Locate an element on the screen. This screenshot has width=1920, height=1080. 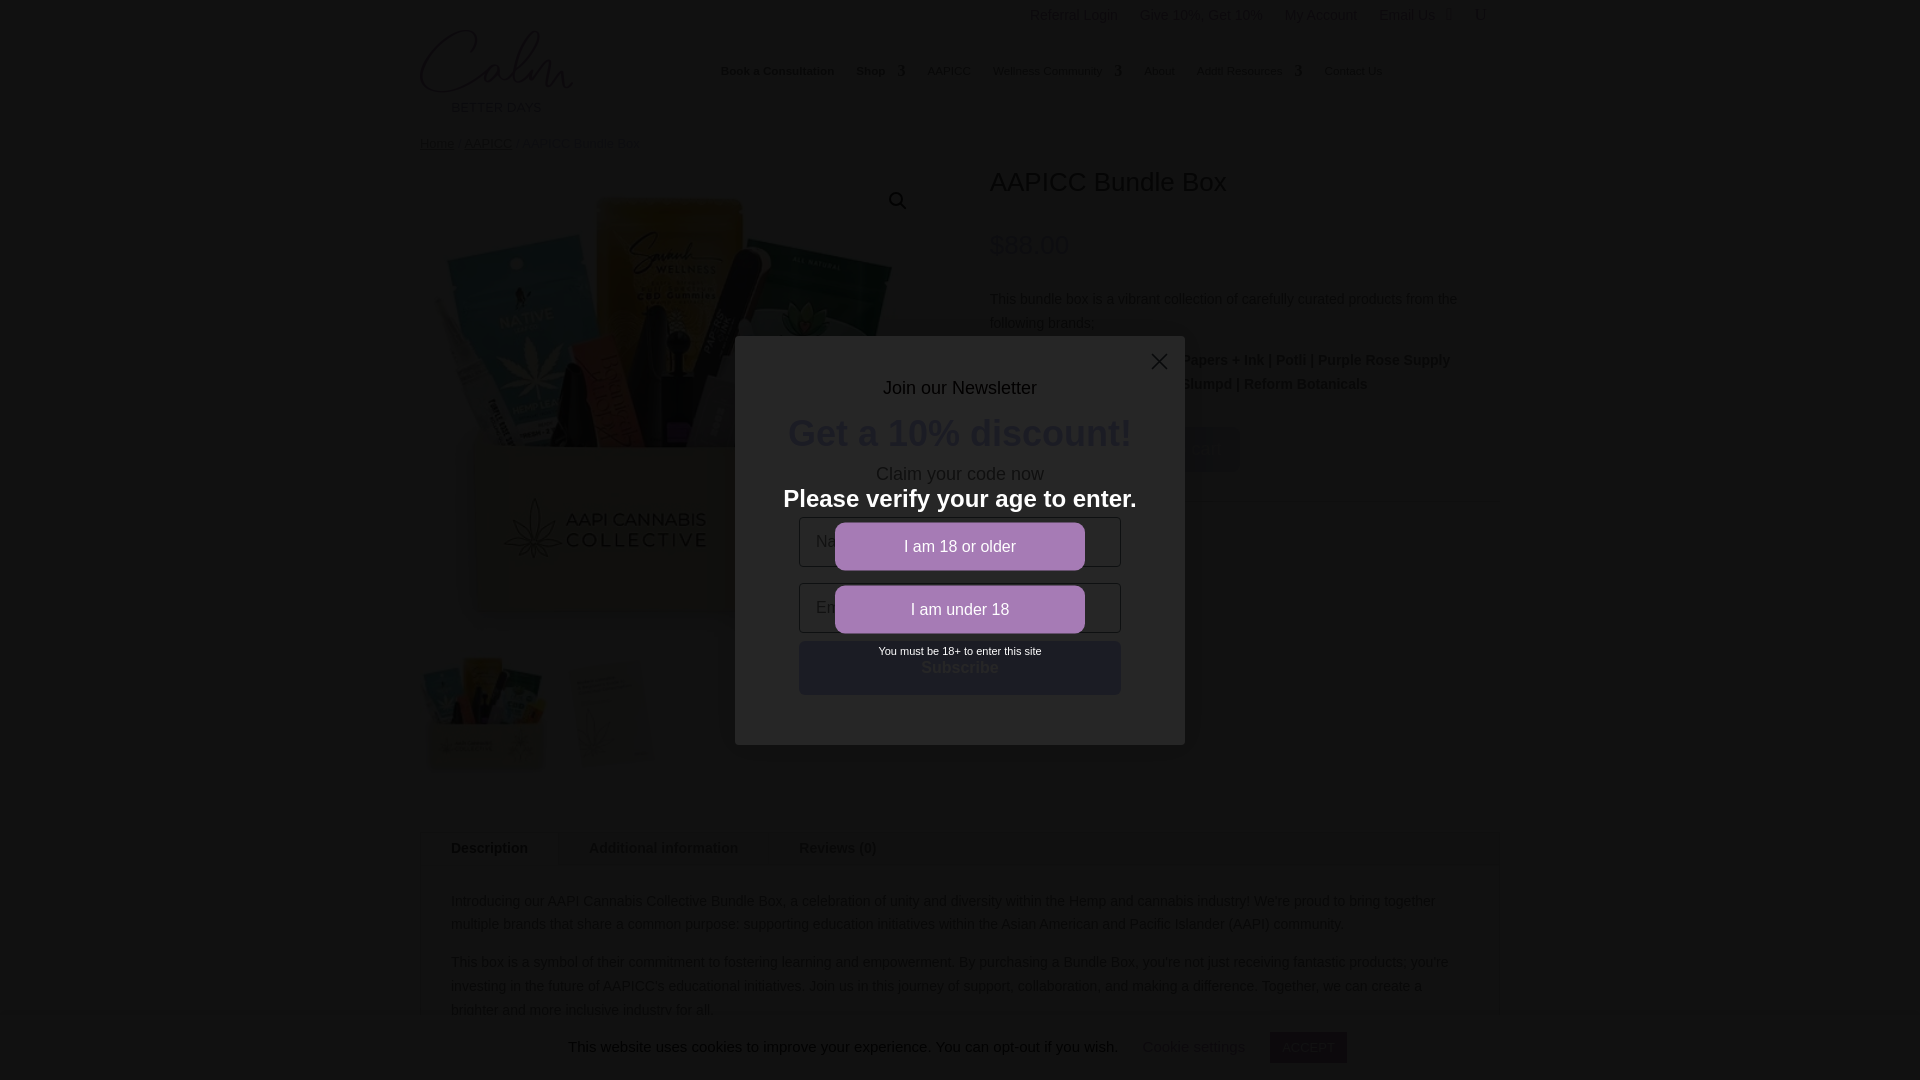
Email Us is located at coordinates (1406, 18).